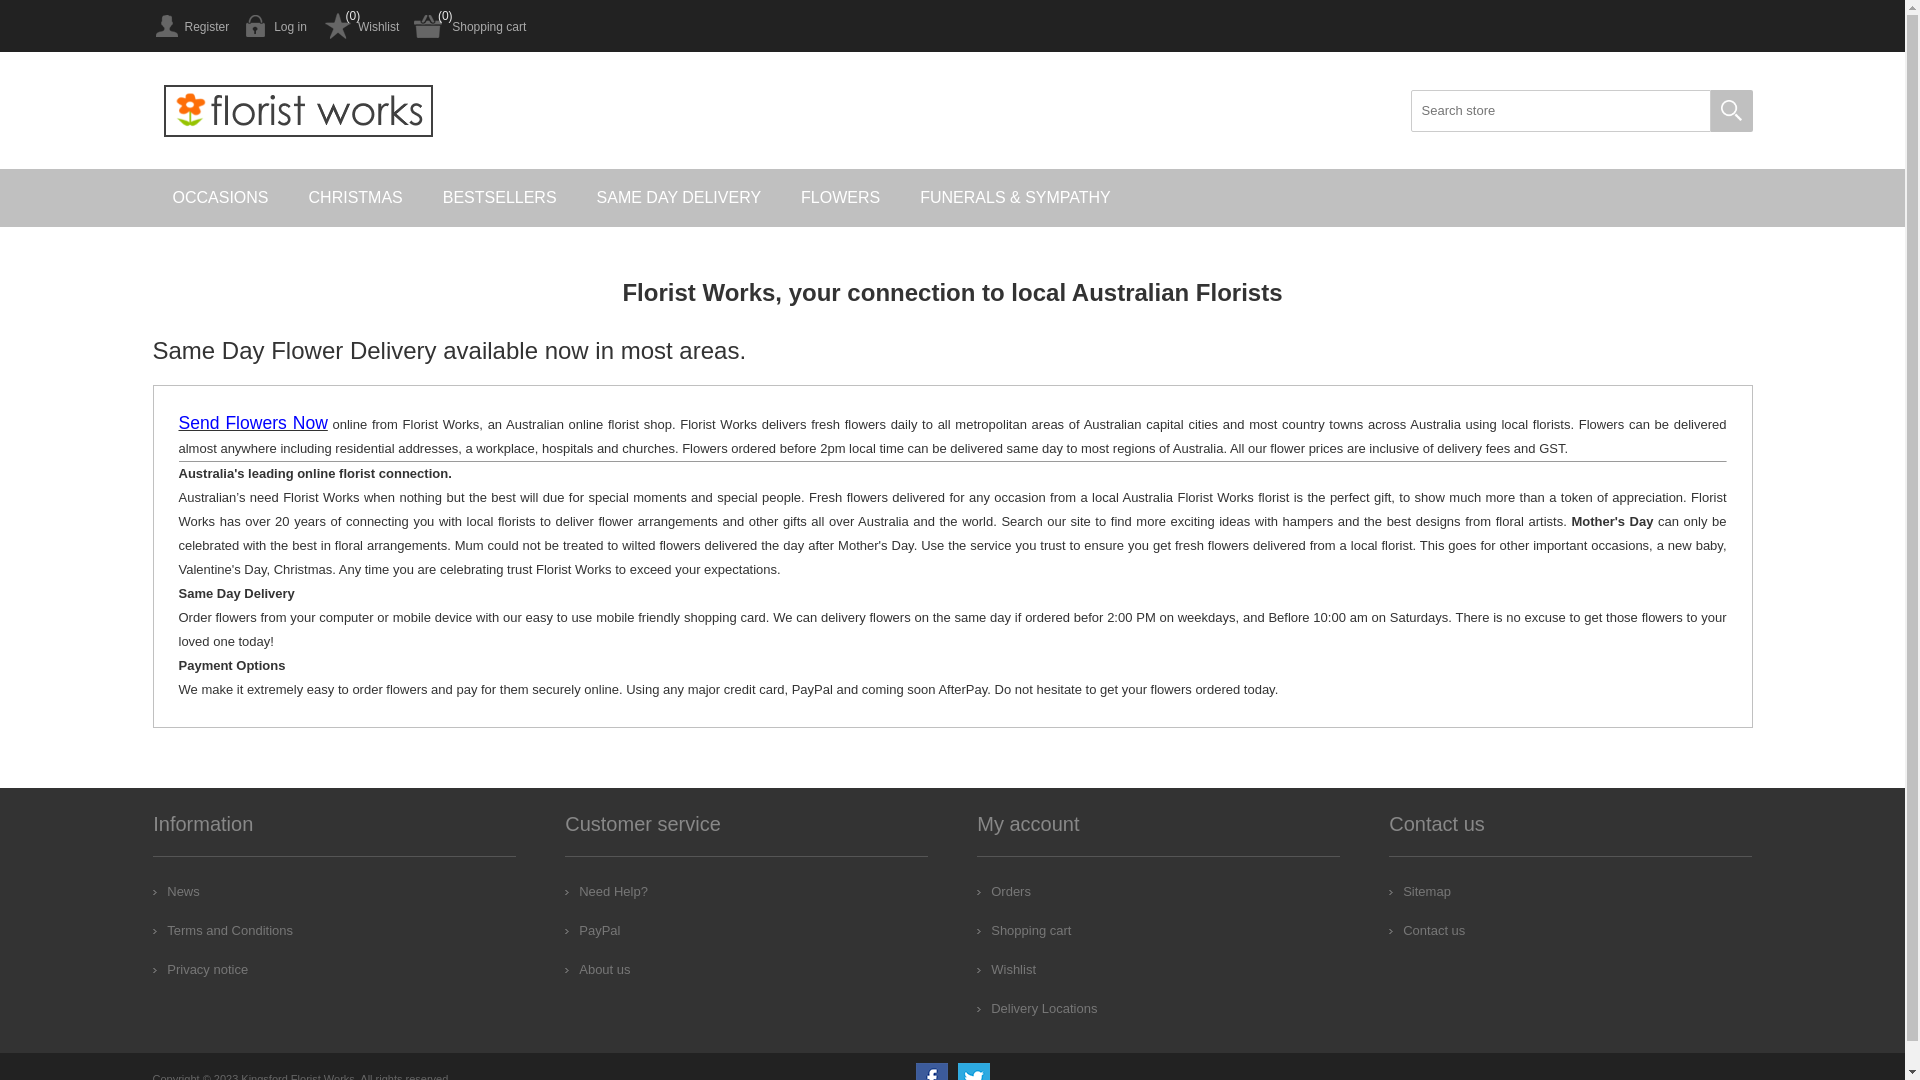 This screenshot has height=1080, width=1920. I want to click on Wishlist, so click(1006, 970).